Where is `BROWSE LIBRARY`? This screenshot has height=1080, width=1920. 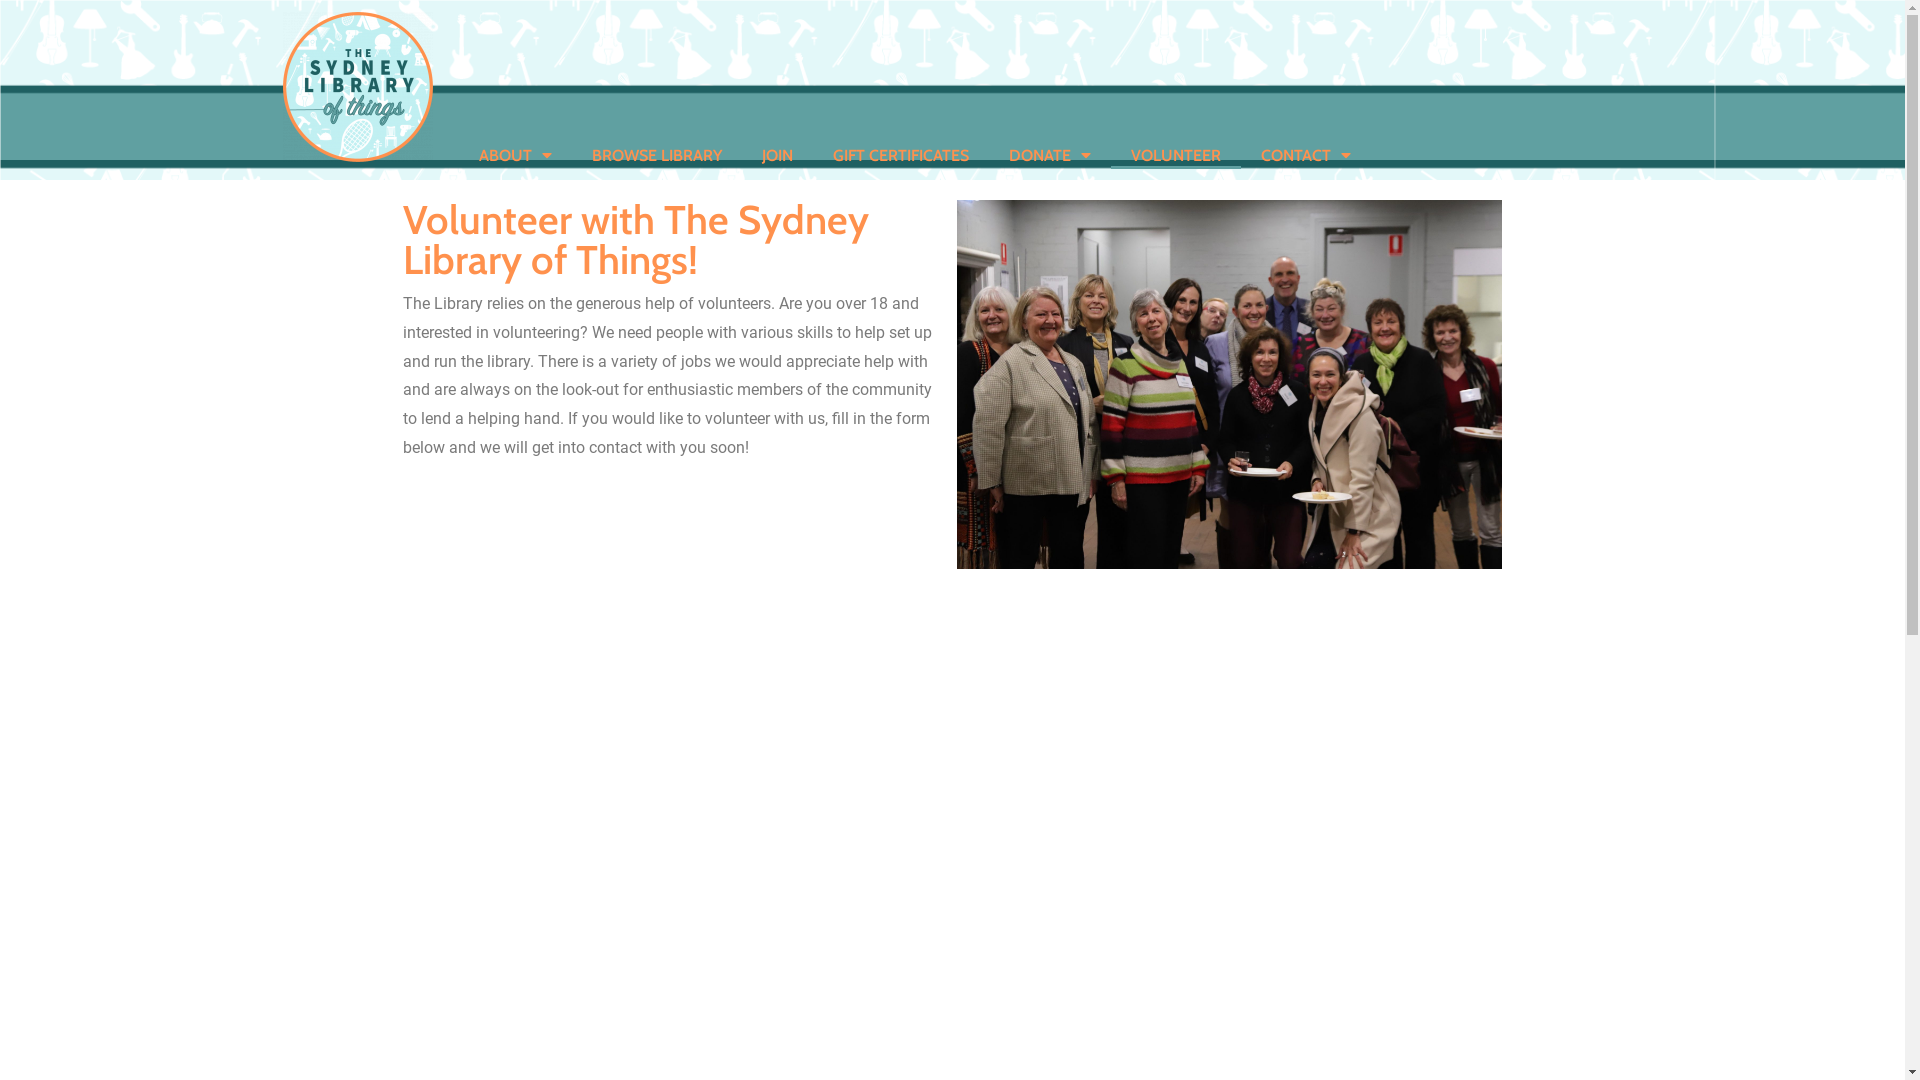
BROWSE LIBRARY is located at coordinates (657, 155).